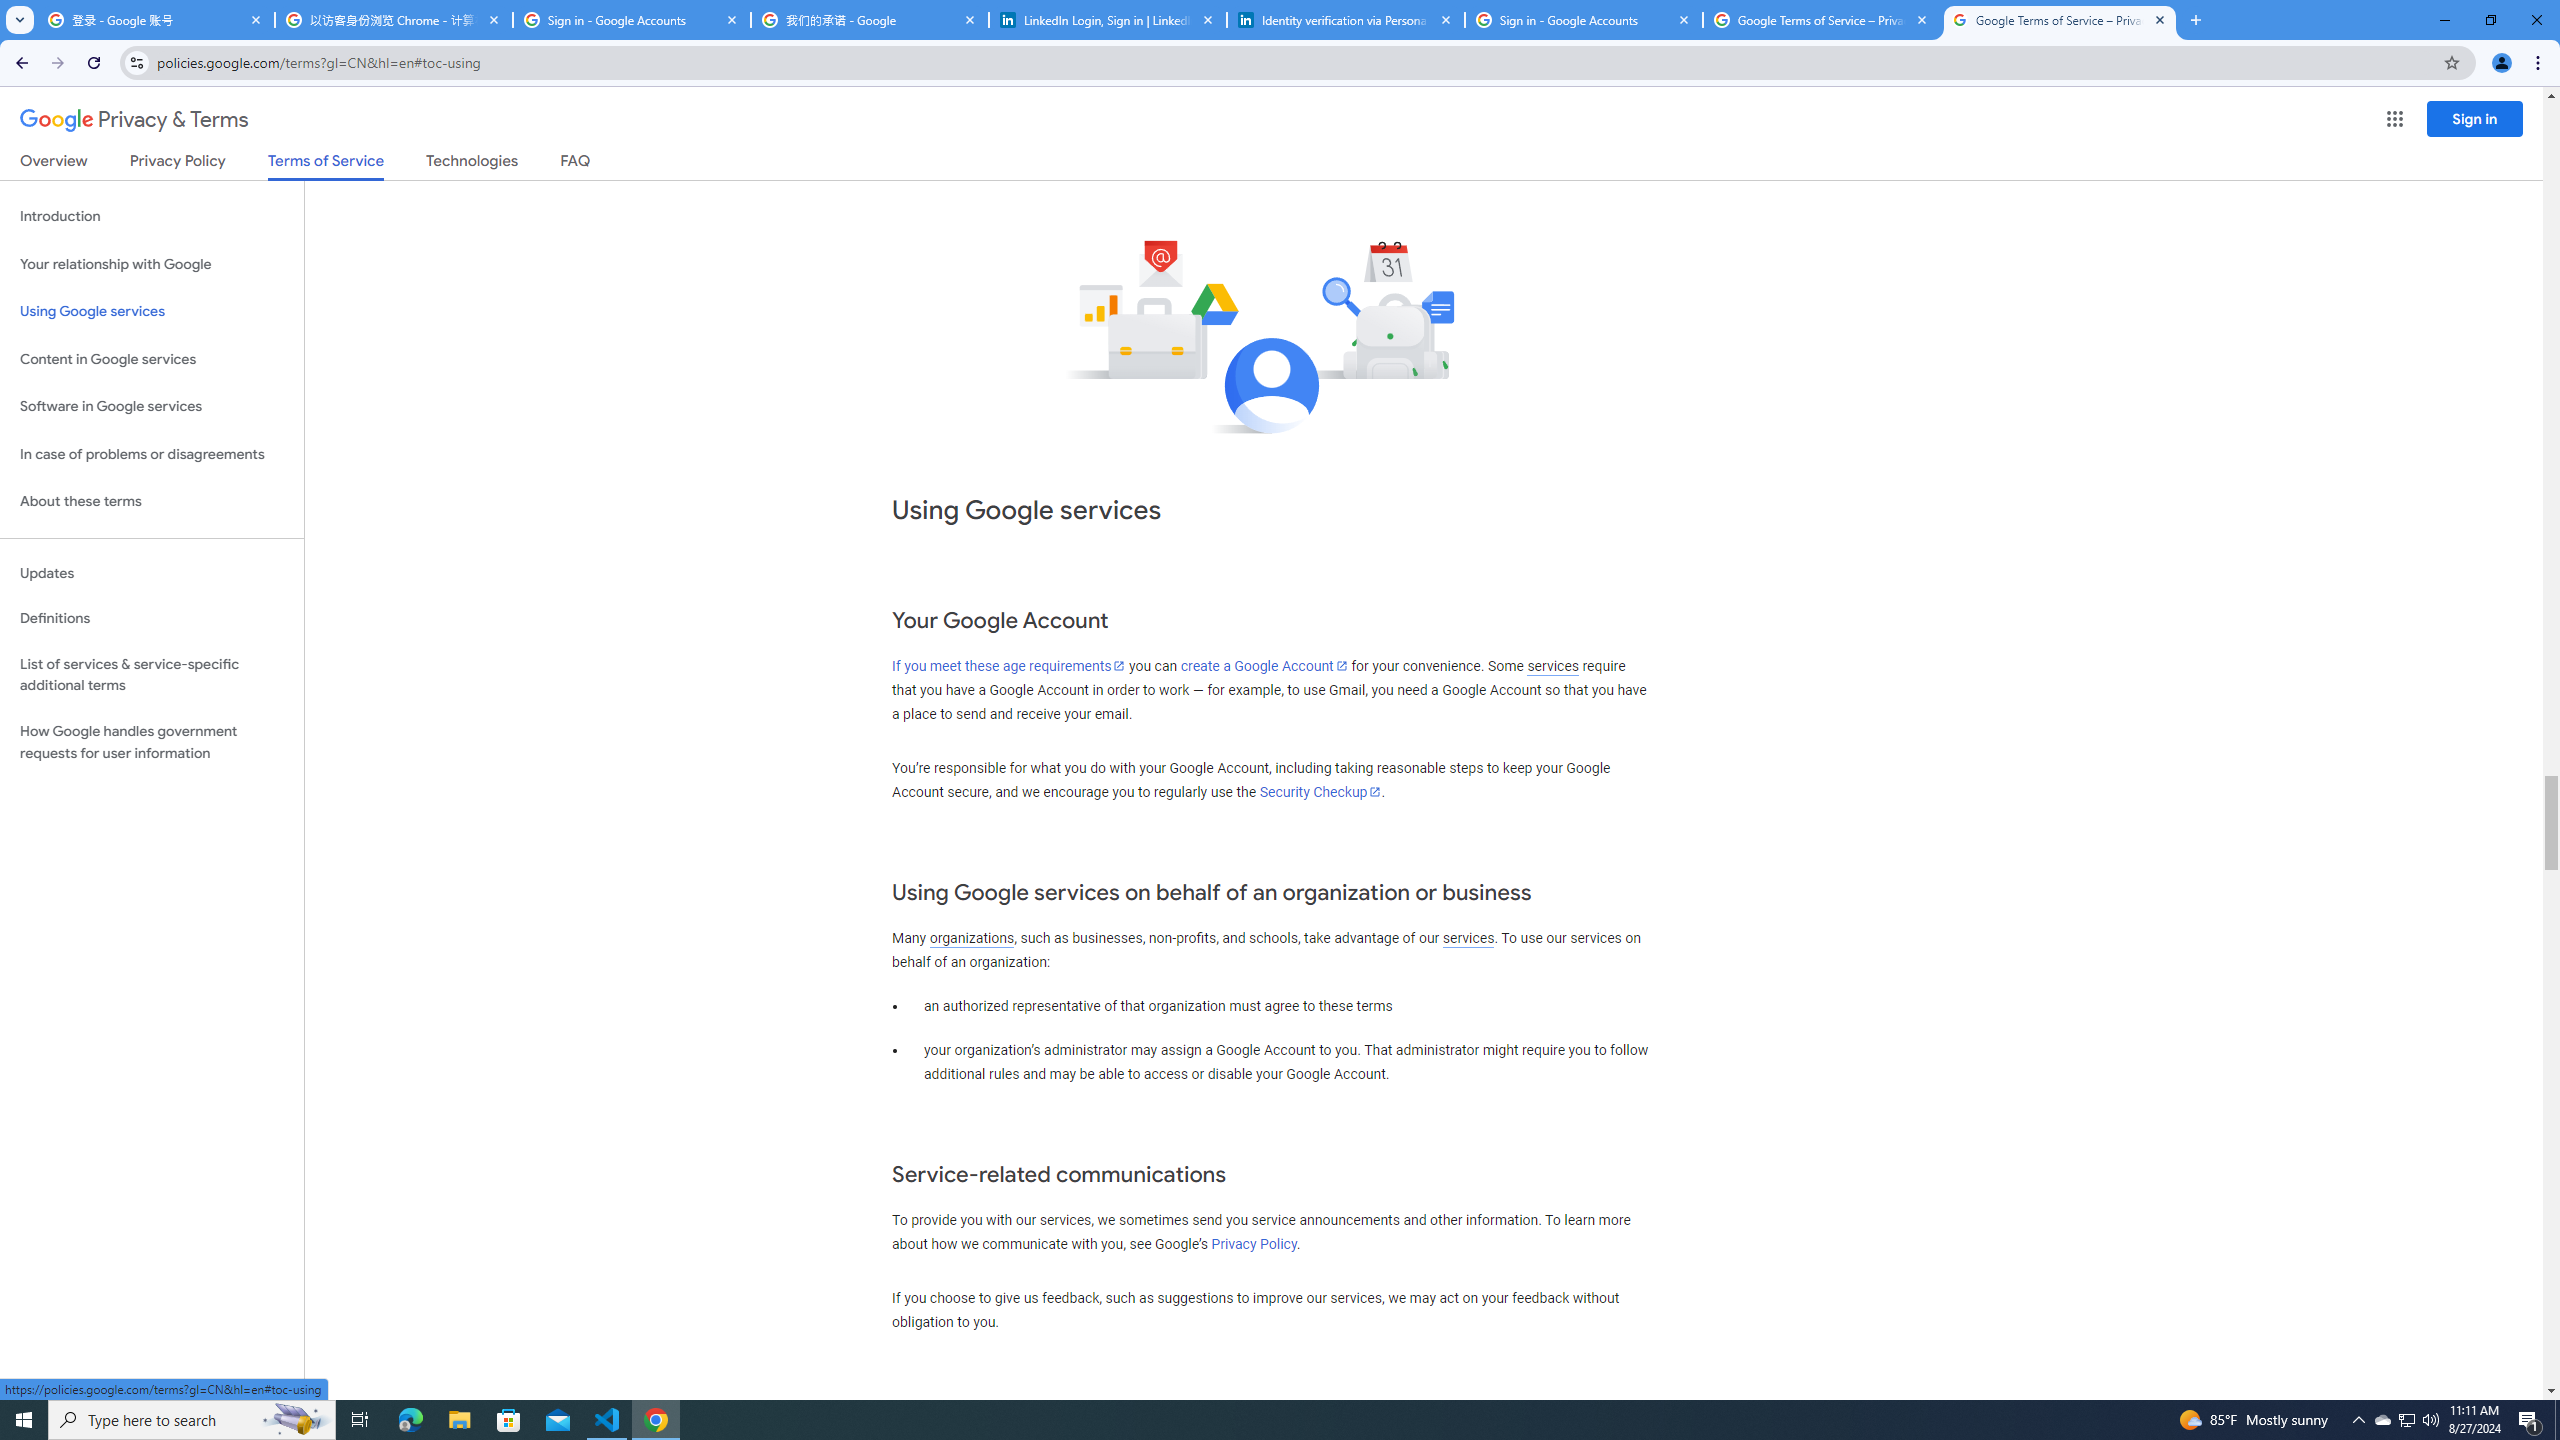  Describe the element at coordinates (134, 120) in the screenshot. I see `Privacy & Terms` at that location.